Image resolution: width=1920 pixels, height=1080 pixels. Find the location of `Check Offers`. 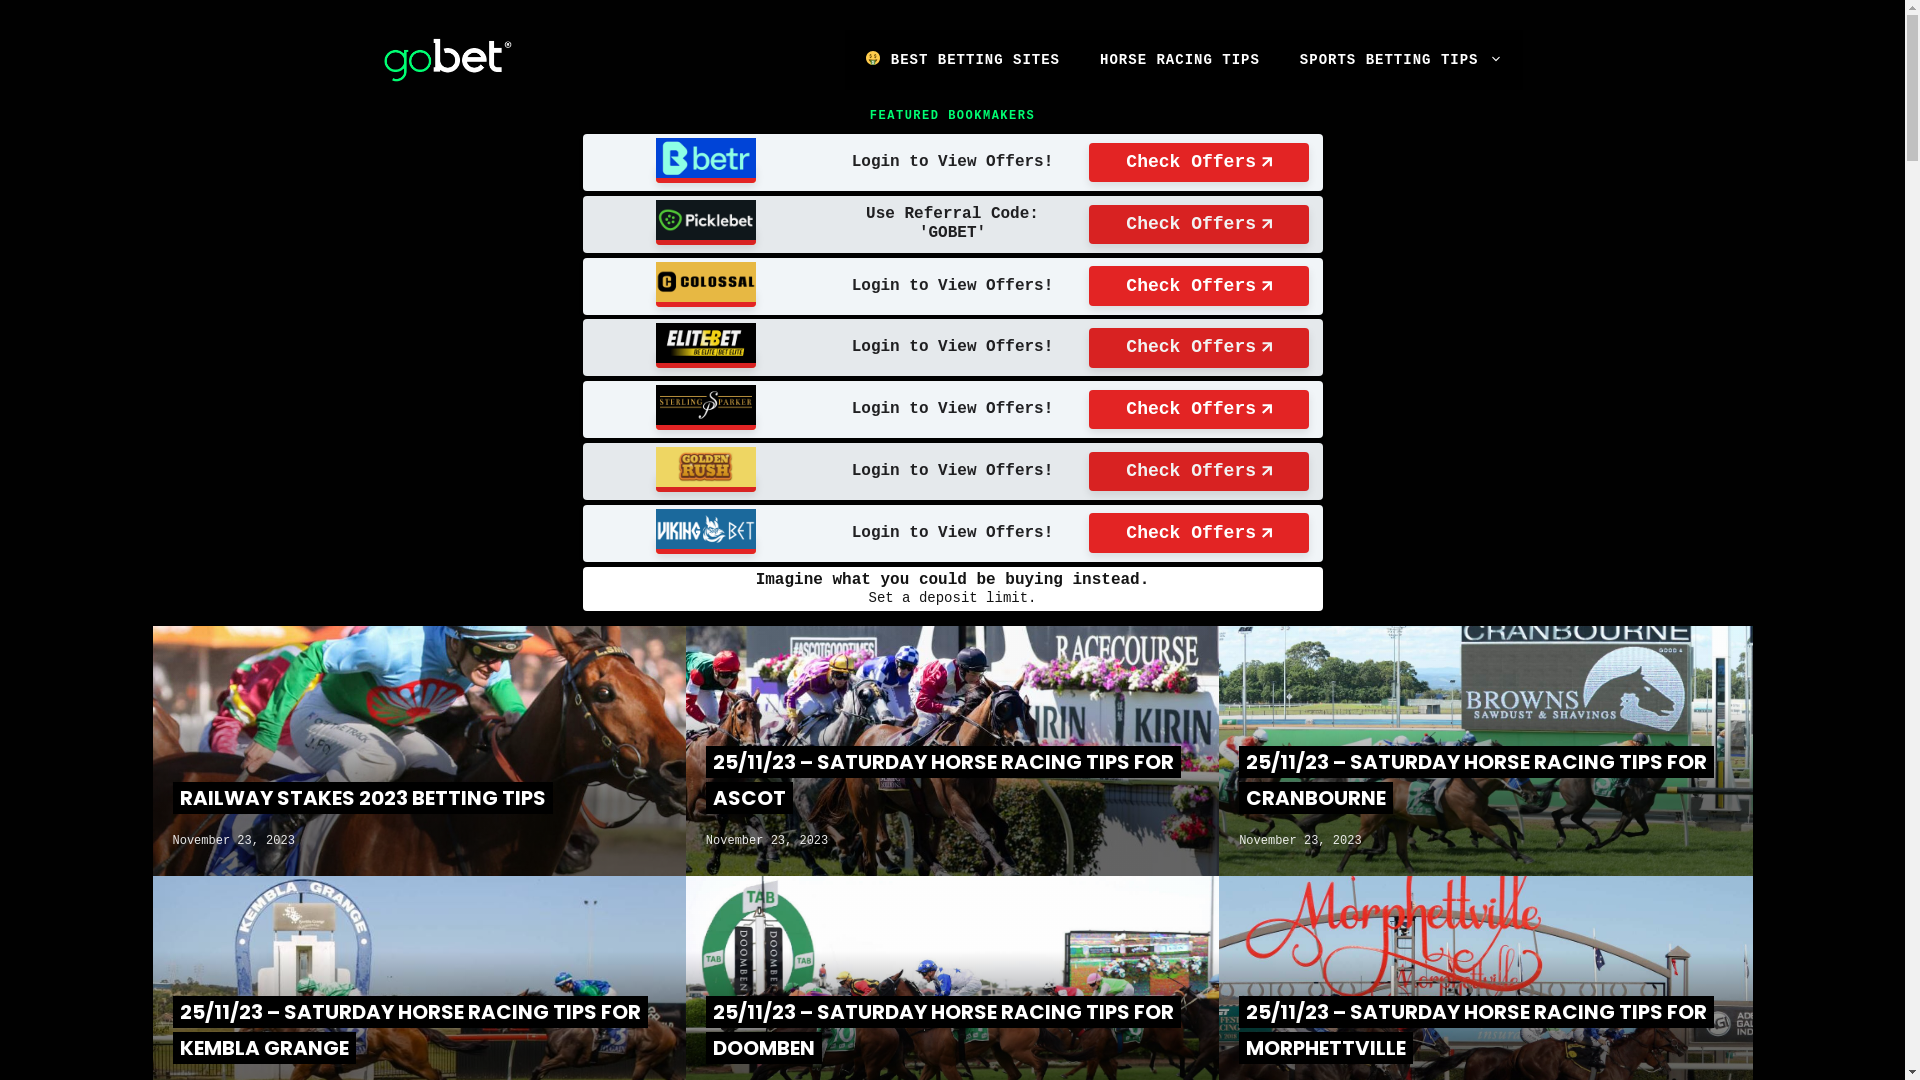

Check Offers is located at coordinates (1199, 348).